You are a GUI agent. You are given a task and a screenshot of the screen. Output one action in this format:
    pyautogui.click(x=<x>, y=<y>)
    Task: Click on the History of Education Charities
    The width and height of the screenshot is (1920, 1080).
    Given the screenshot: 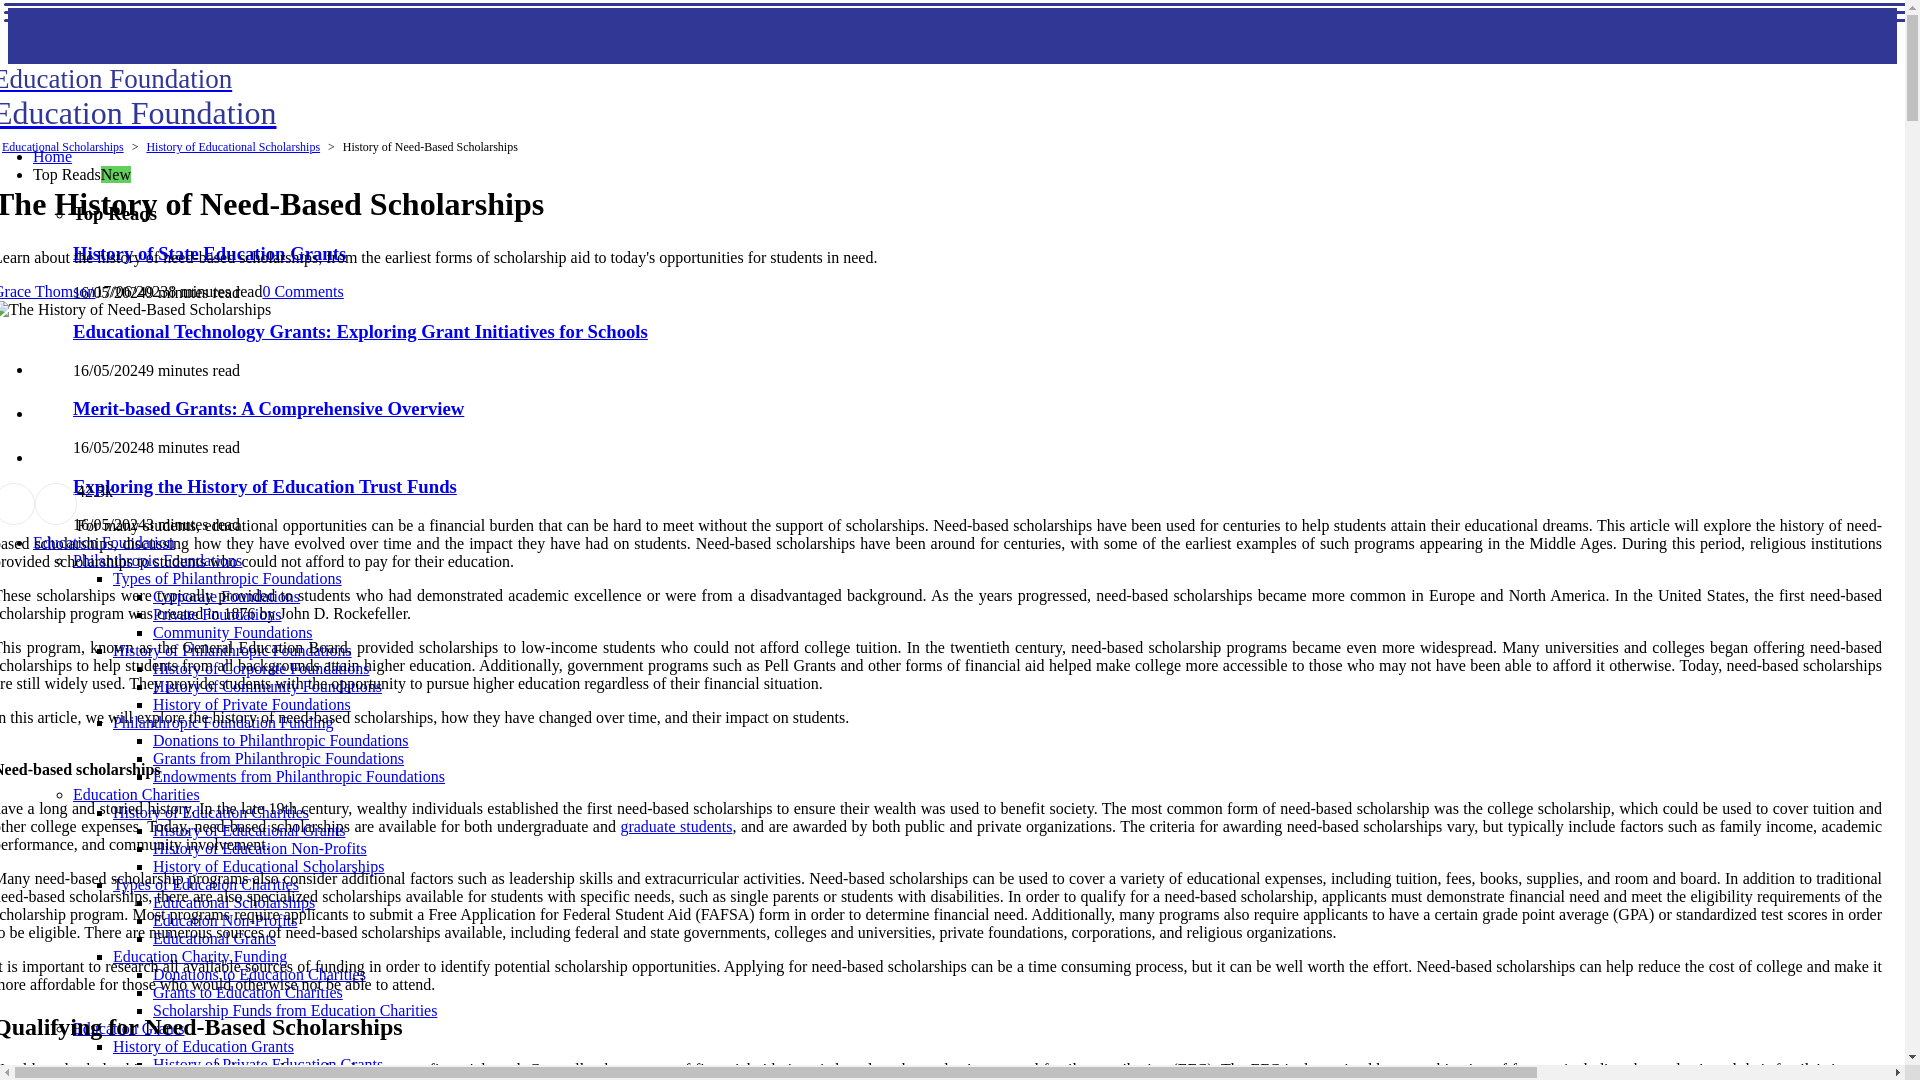 What is the action you would take?
    pyautogui.click(x=211, y=812)
    